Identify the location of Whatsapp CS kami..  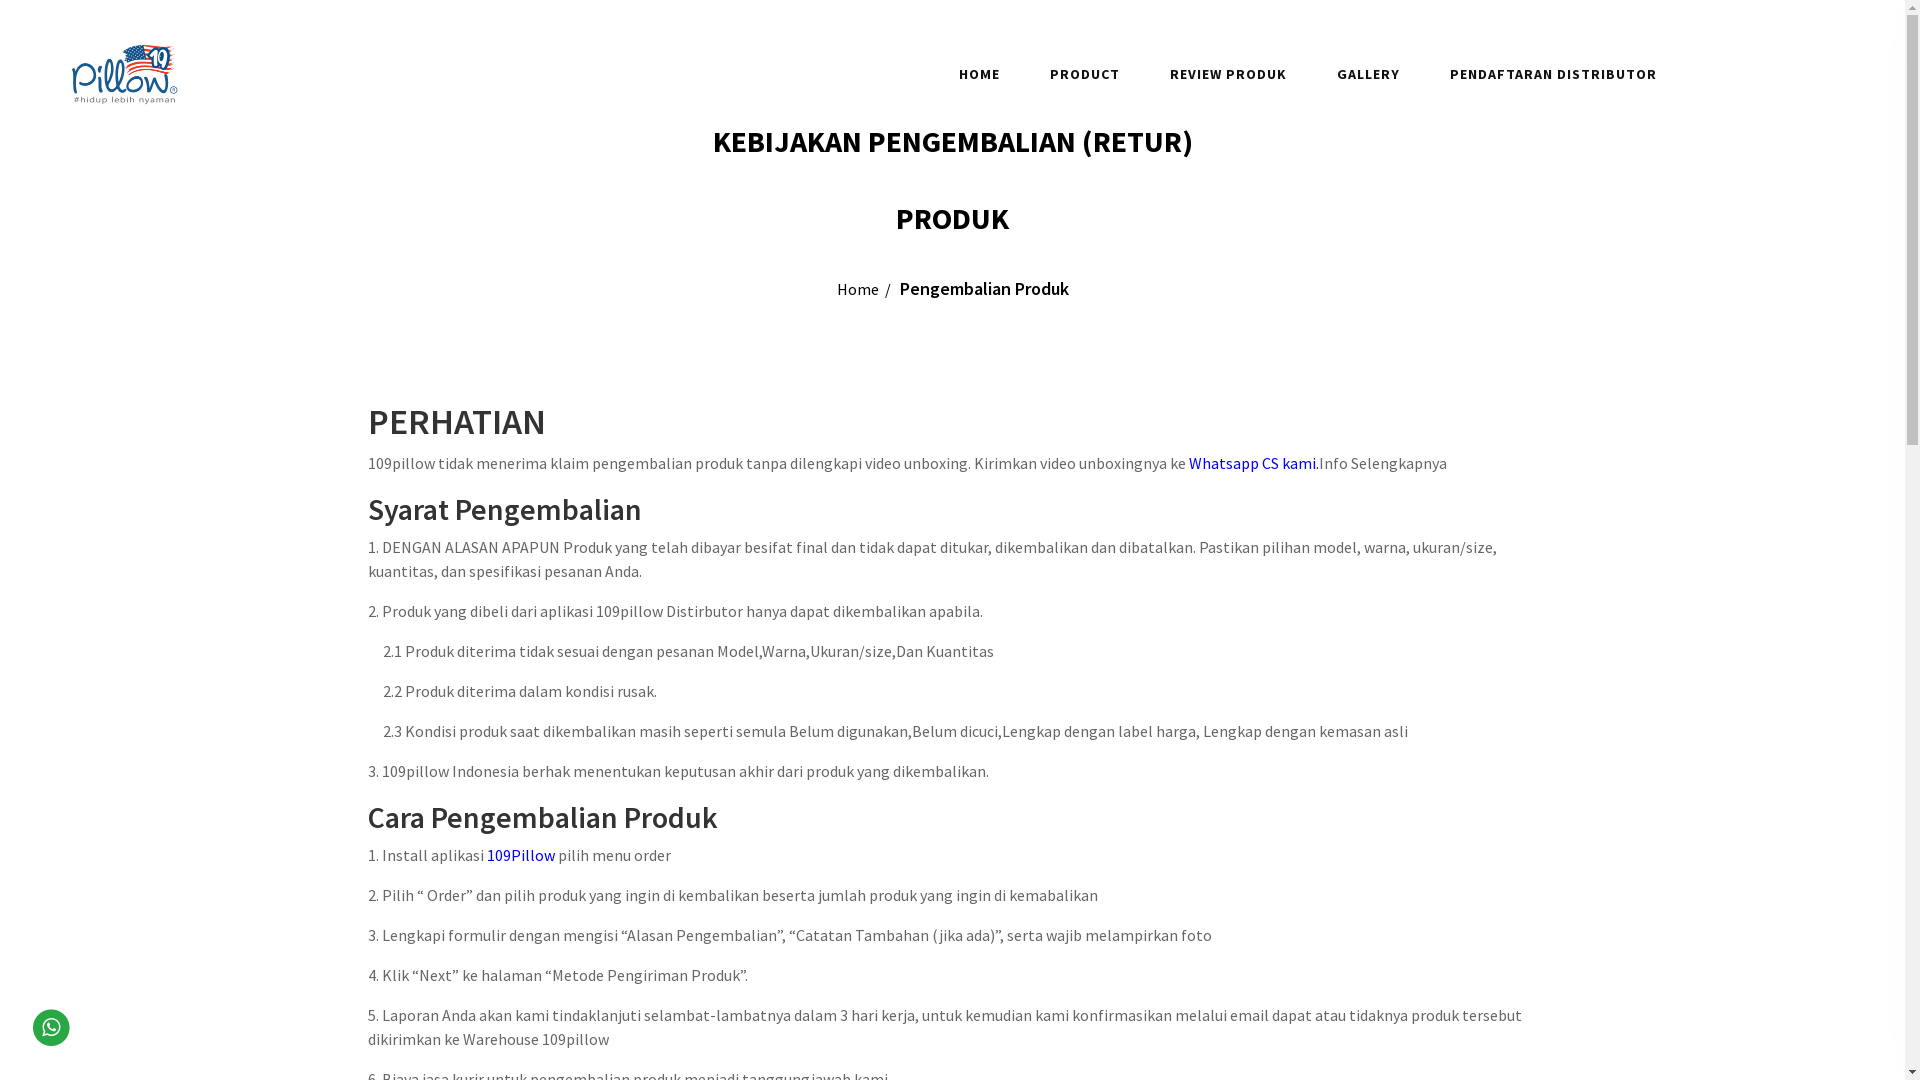
(1253, 463).